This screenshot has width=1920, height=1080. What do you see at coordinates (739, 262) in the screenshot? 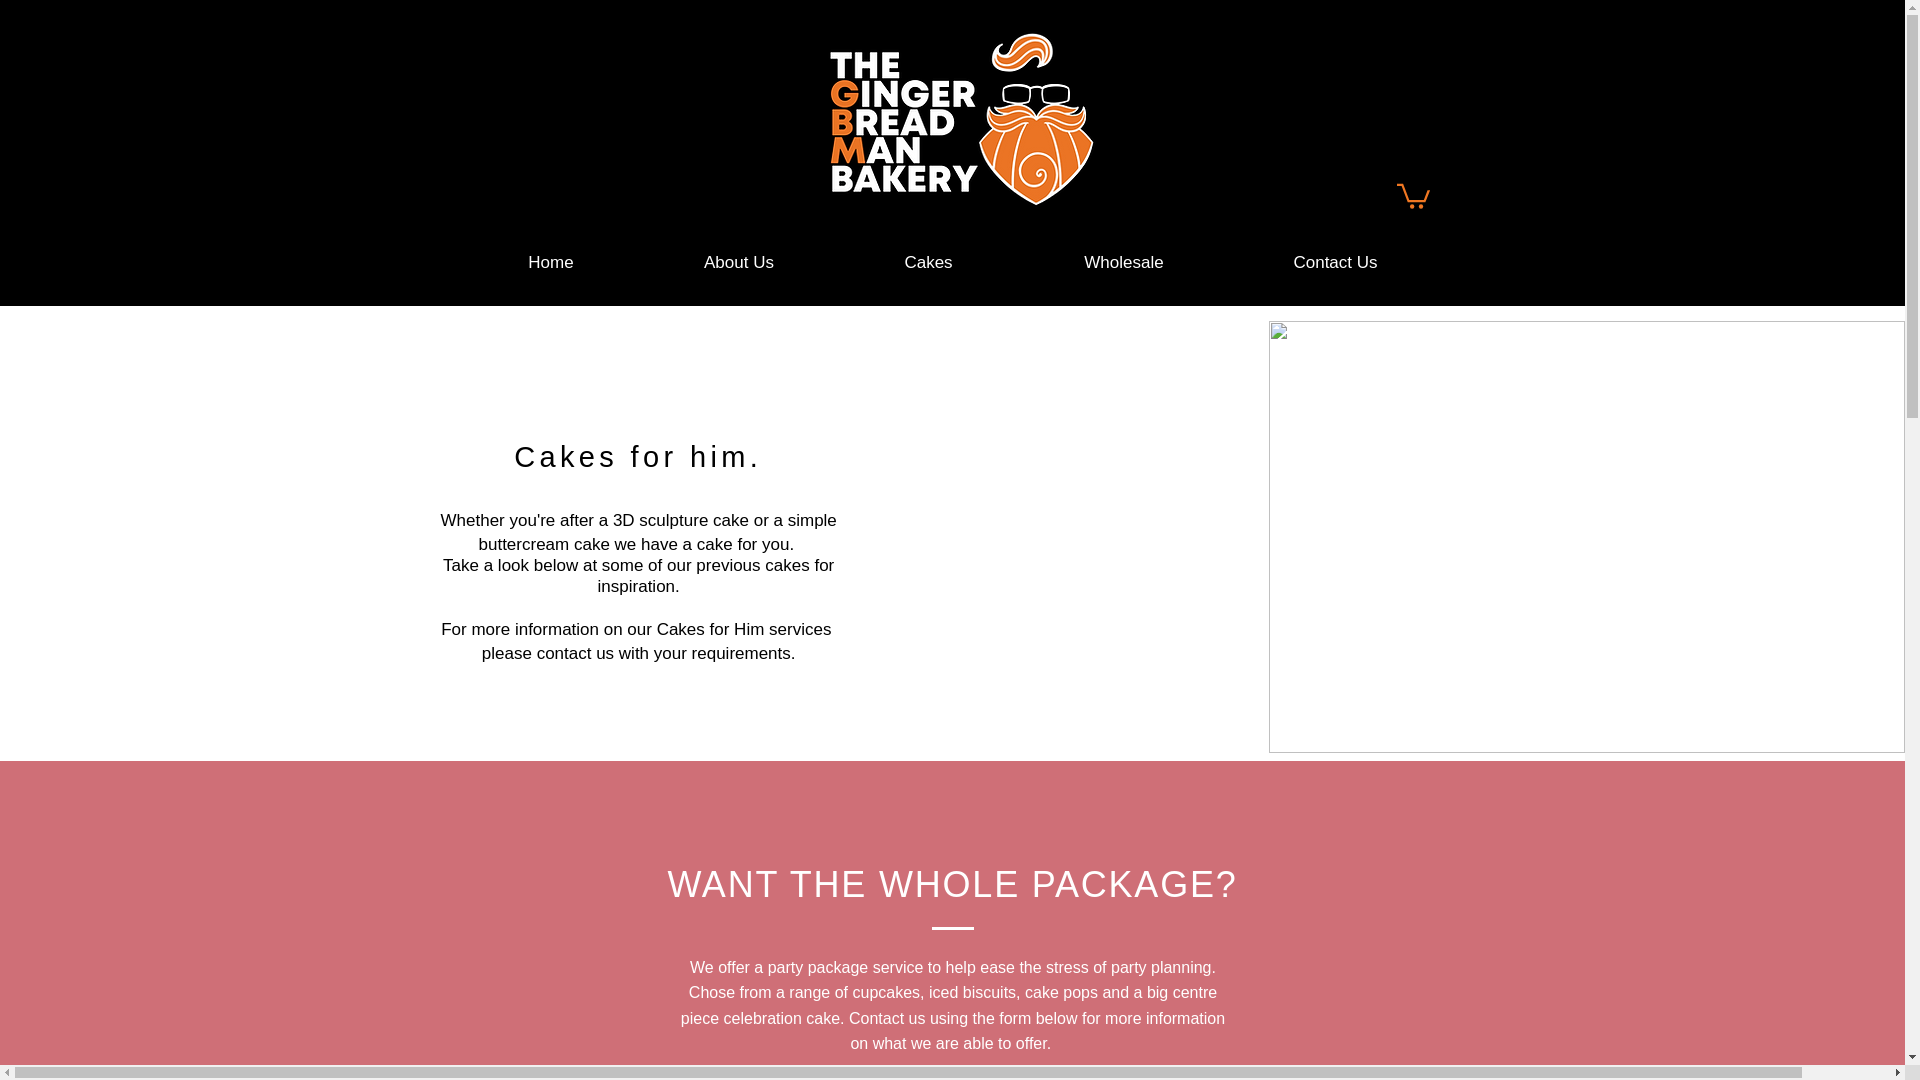
I see `About Us` at bounding box center [739, 262].